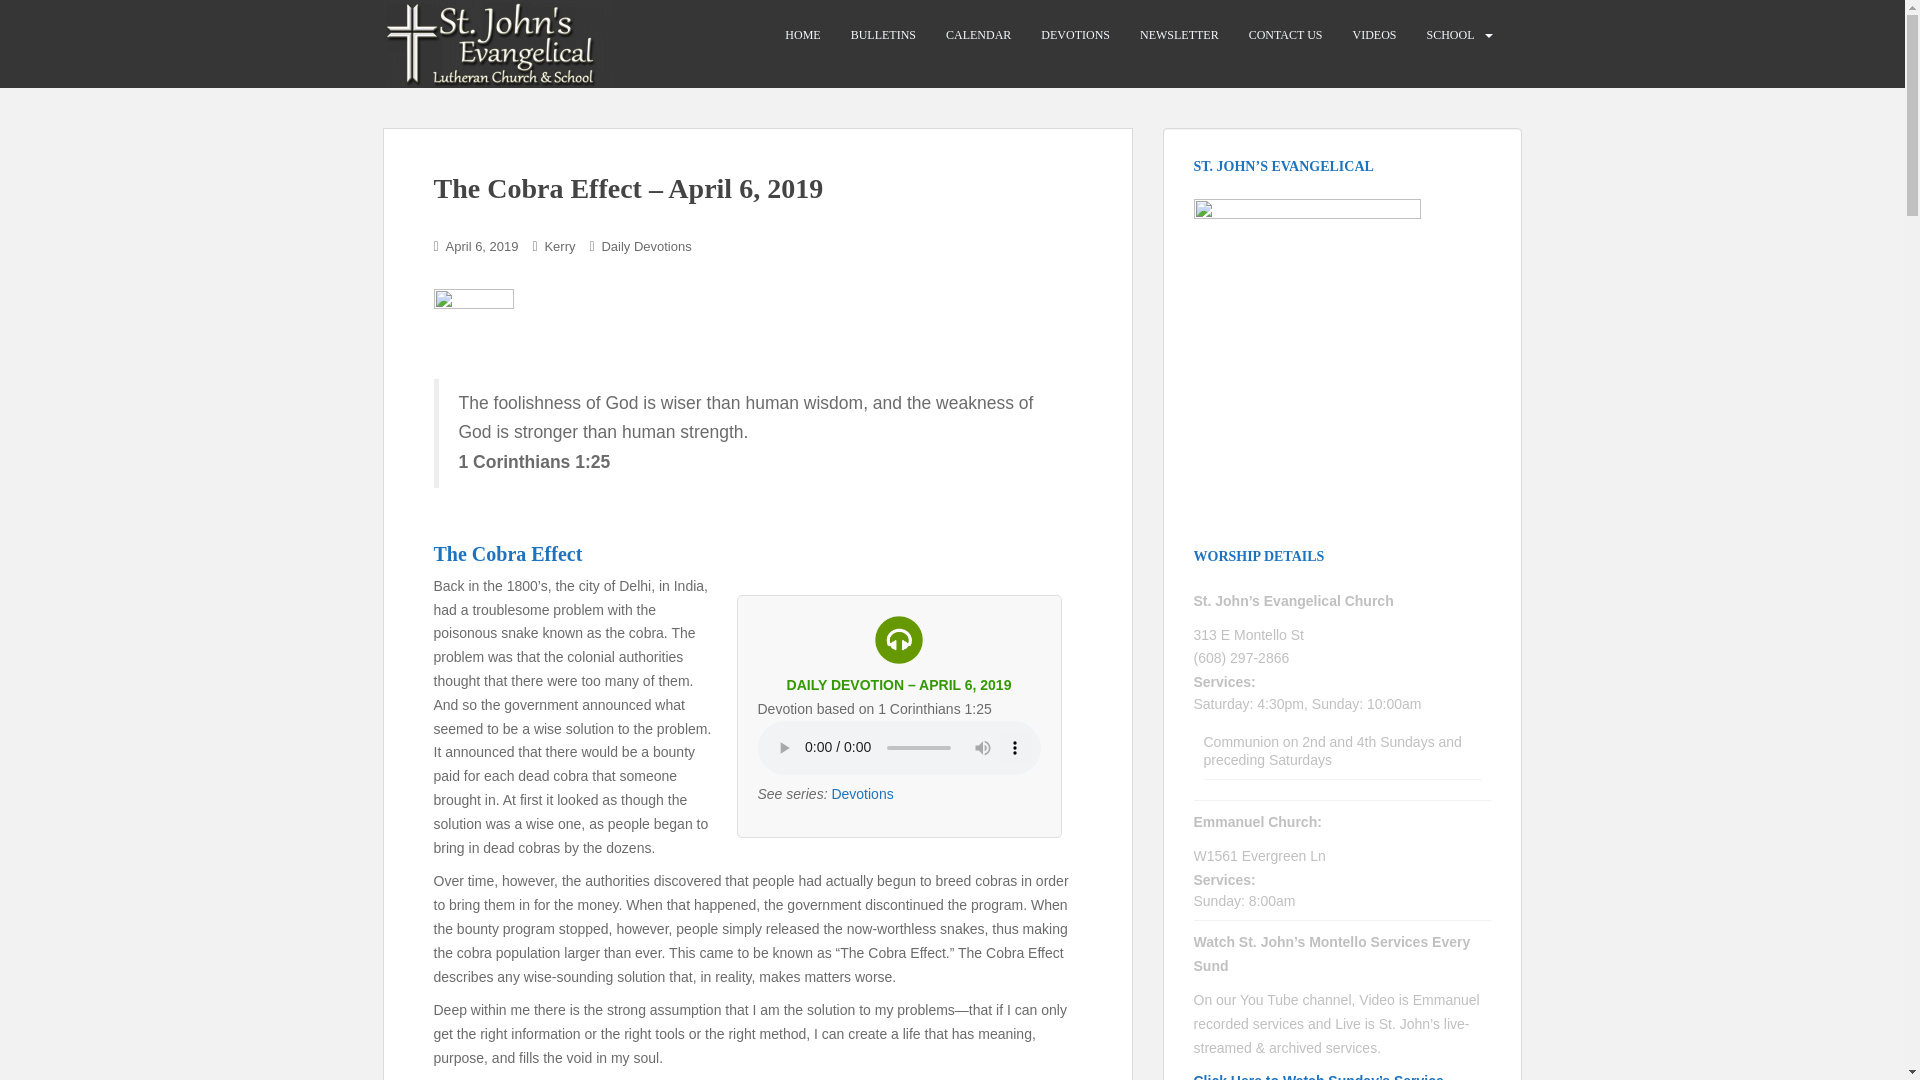 This screenshot has width=1920, height=1080. I want to click on DEVOTIONS, so click(1074, 35).